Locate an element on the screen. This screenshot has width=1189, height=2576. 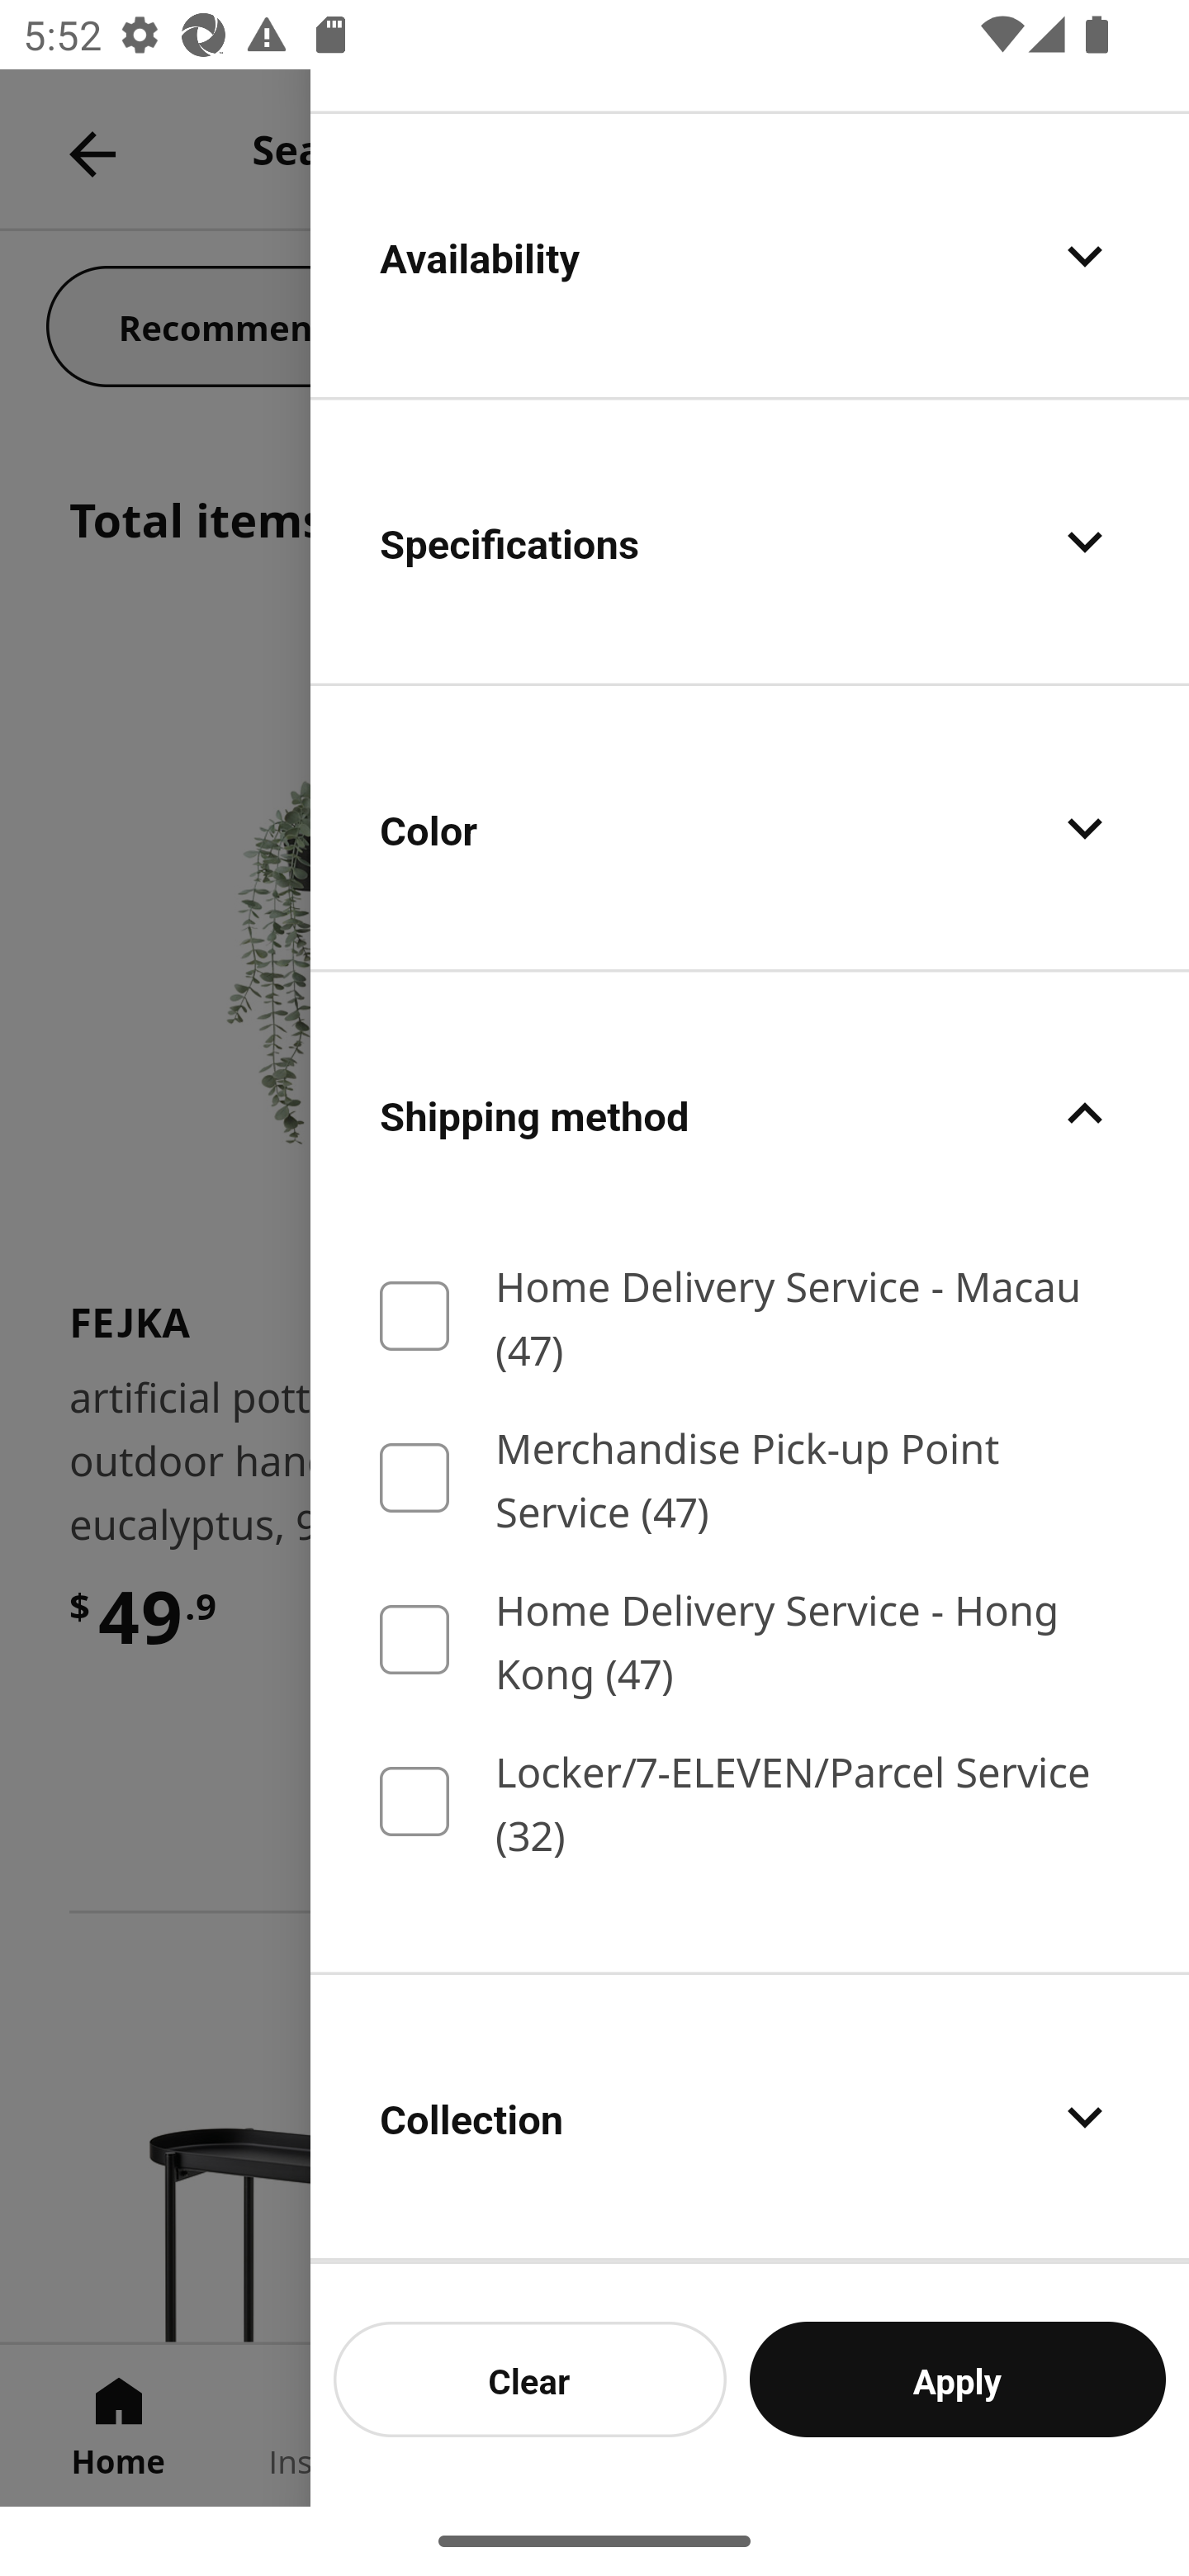
Home Delivery Service - Hong Kong (47) is located at coordinates (750, 1640).